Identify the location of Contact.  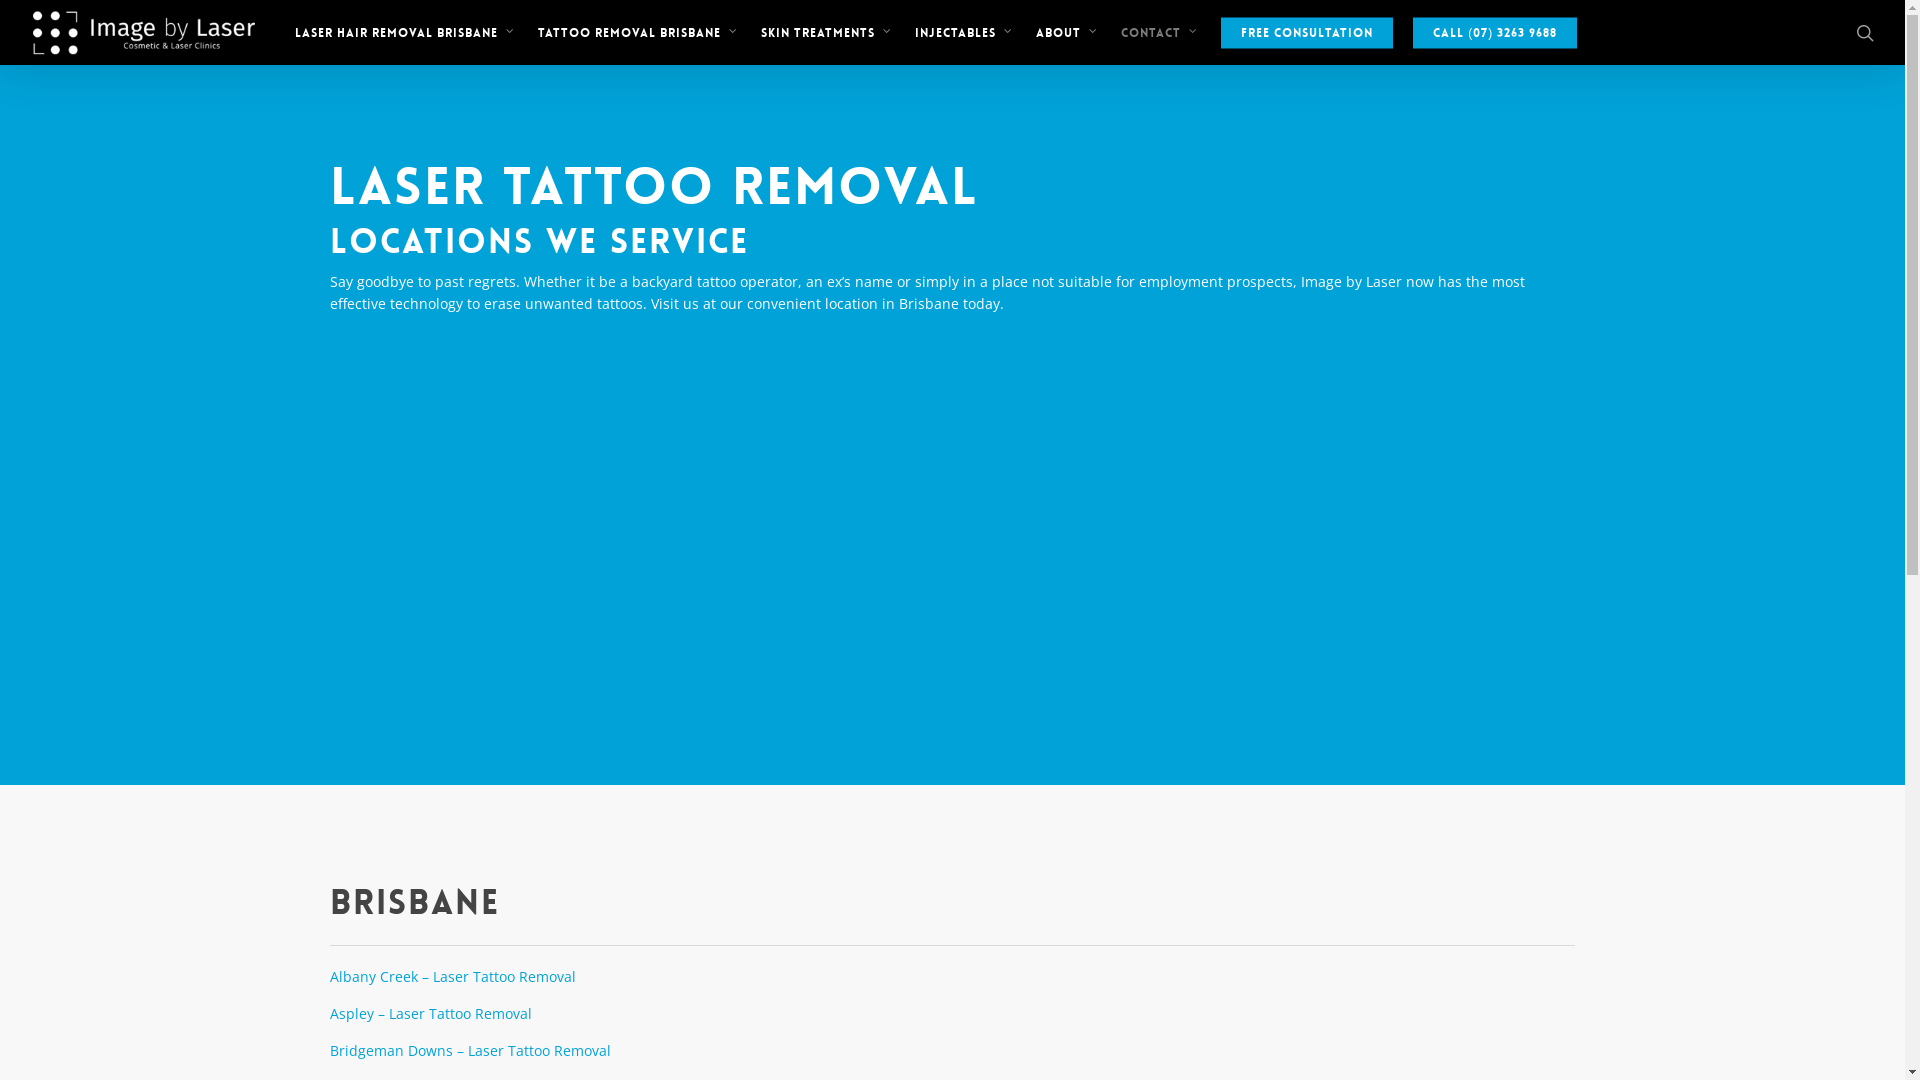
(1161, 32).